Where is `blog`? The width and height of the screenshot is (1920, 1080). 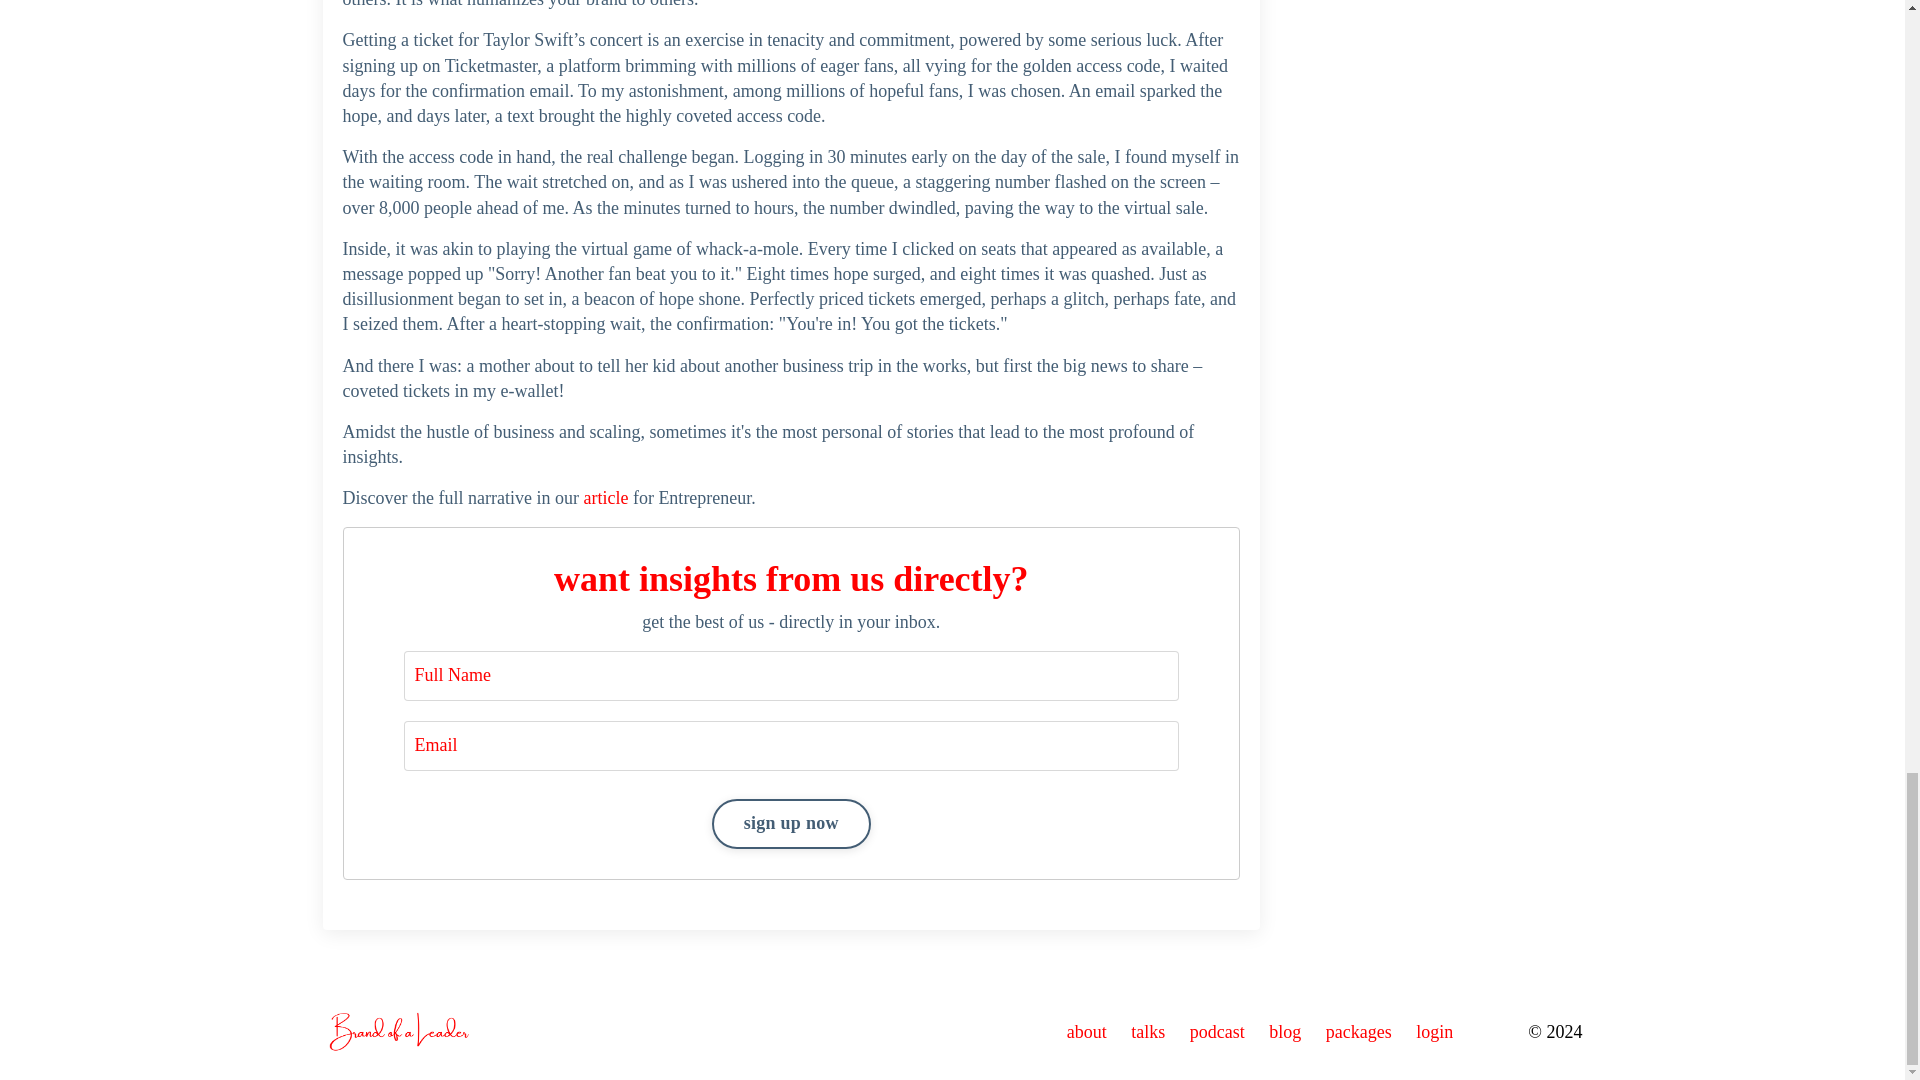 blog is located at coordinates (1285, 1032).